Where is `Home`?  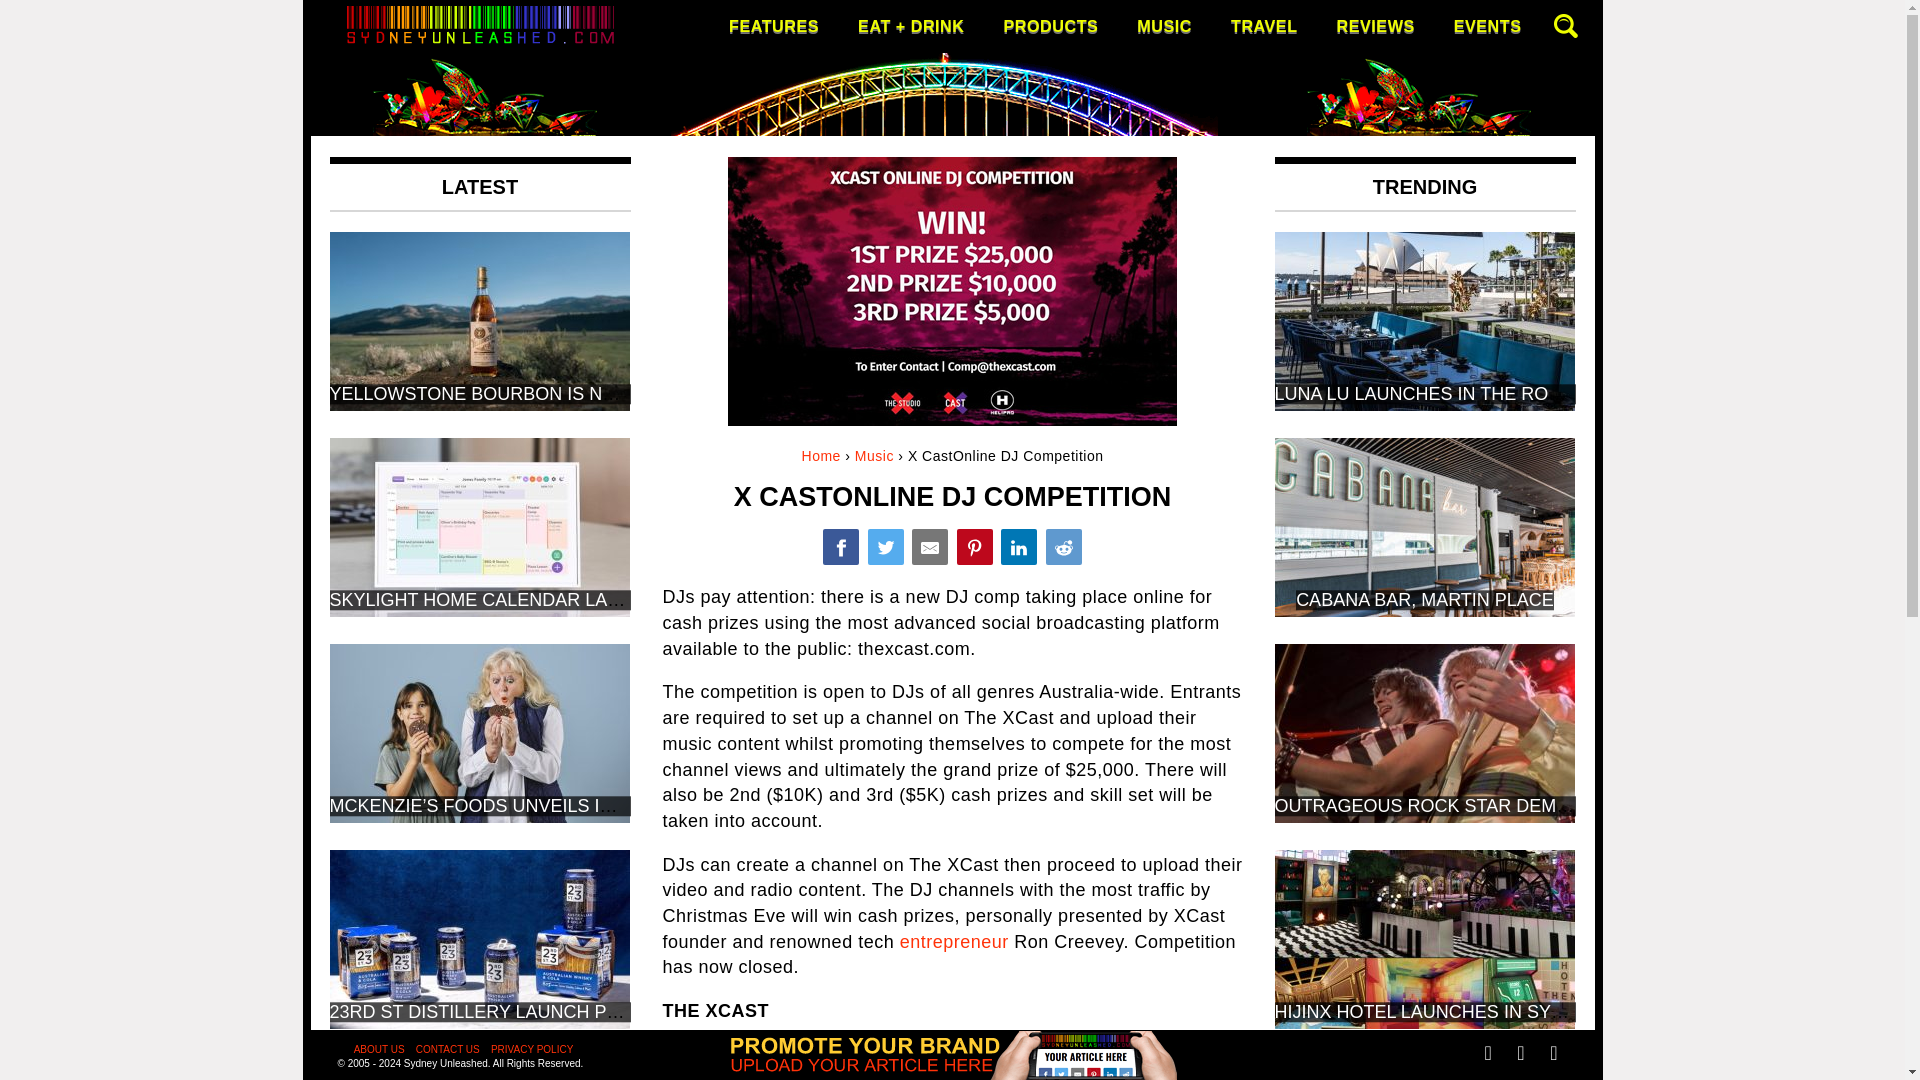 Home is located at coordinates (821, 456).